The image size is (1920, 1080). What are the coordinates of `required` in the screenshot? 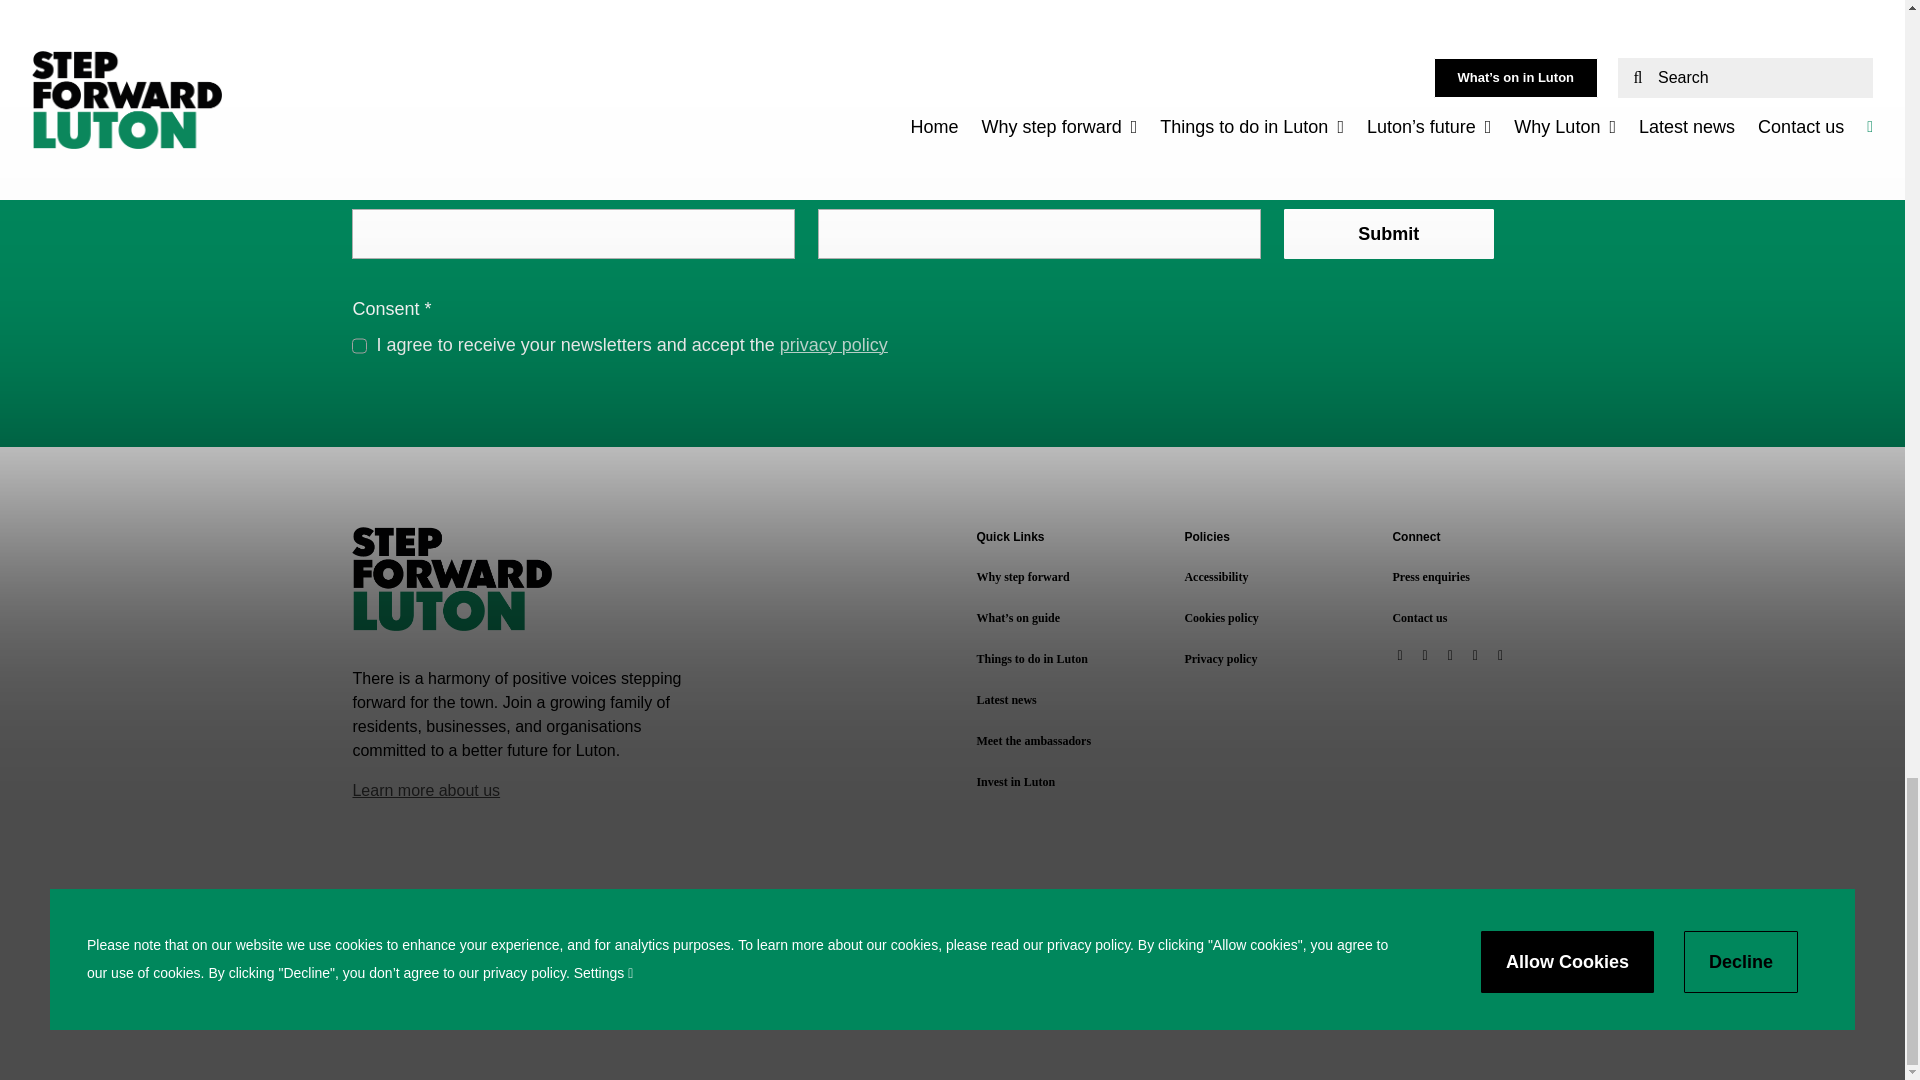 It's located at (428, 308).